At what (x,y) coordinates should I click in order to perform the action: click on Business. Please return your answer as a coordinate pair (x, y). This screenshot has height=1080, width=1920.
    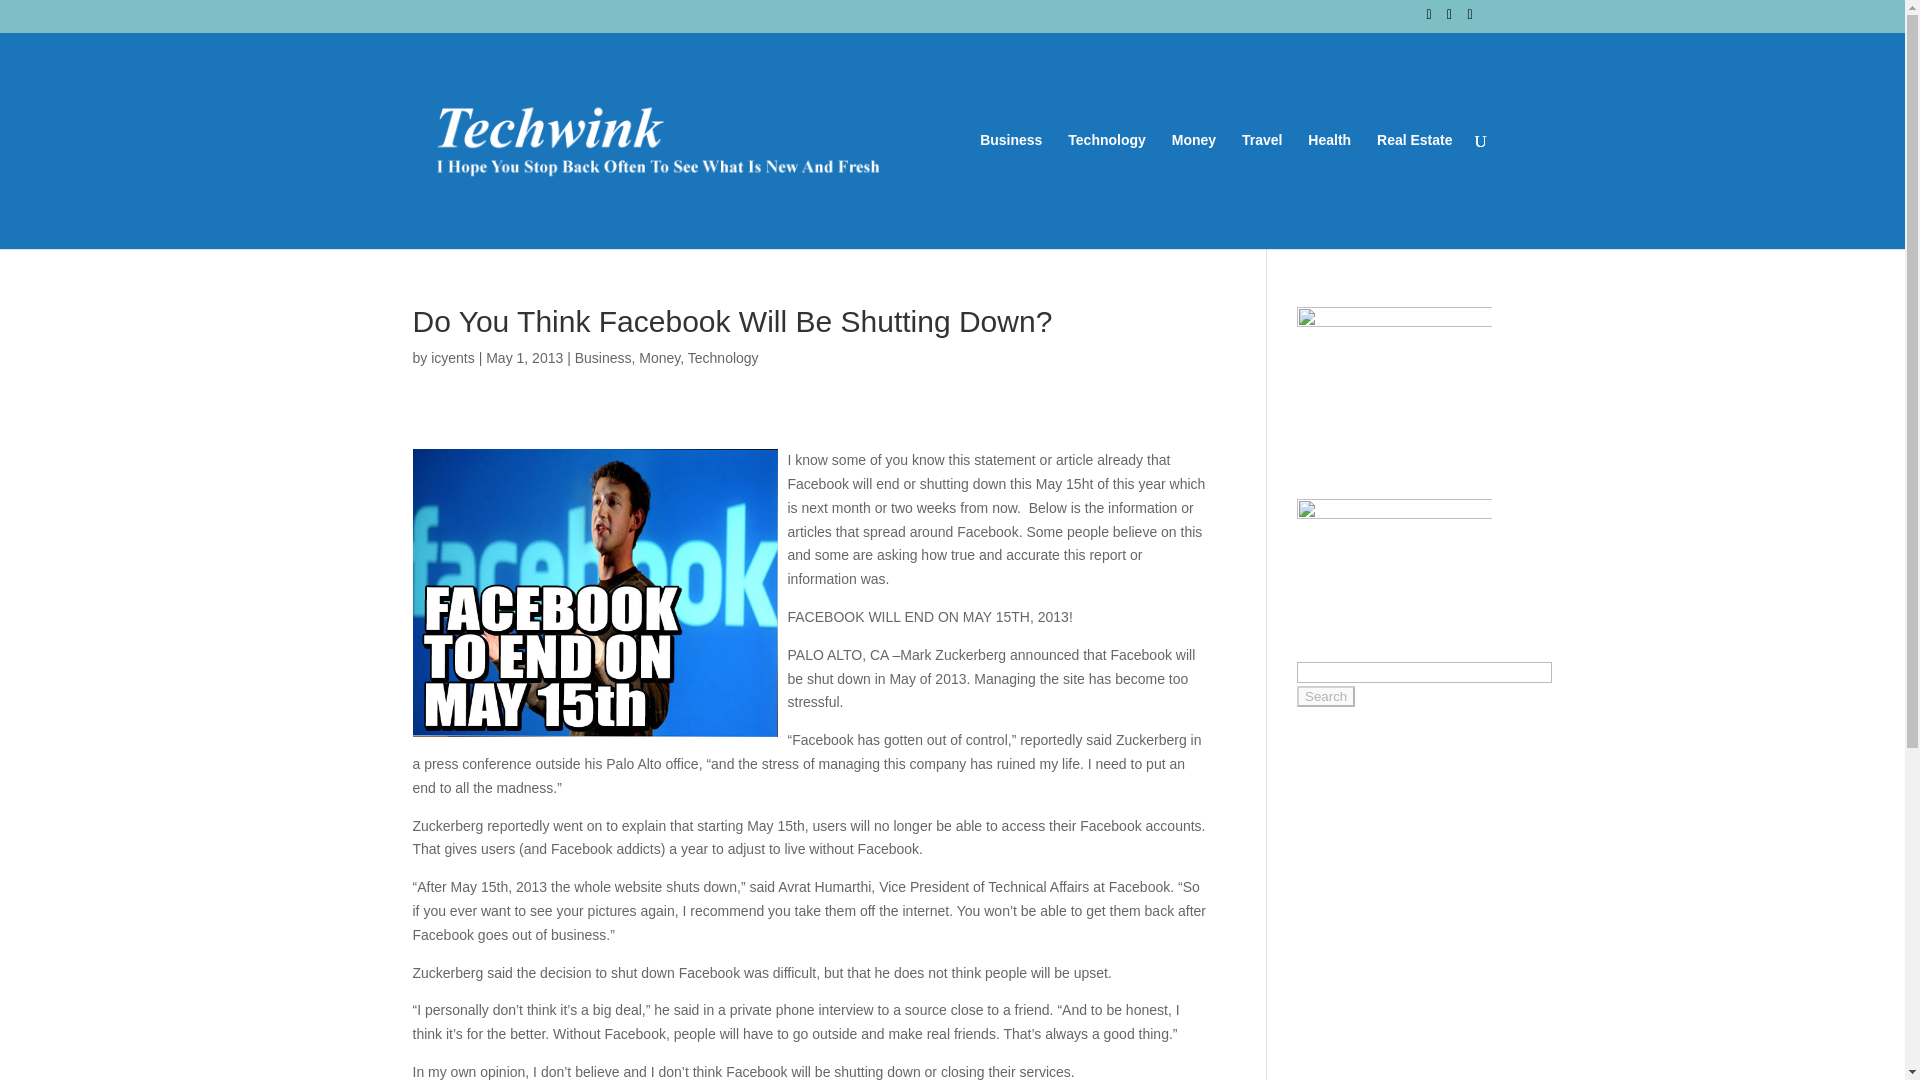
    Looking at the image, I should click on (602, 358).